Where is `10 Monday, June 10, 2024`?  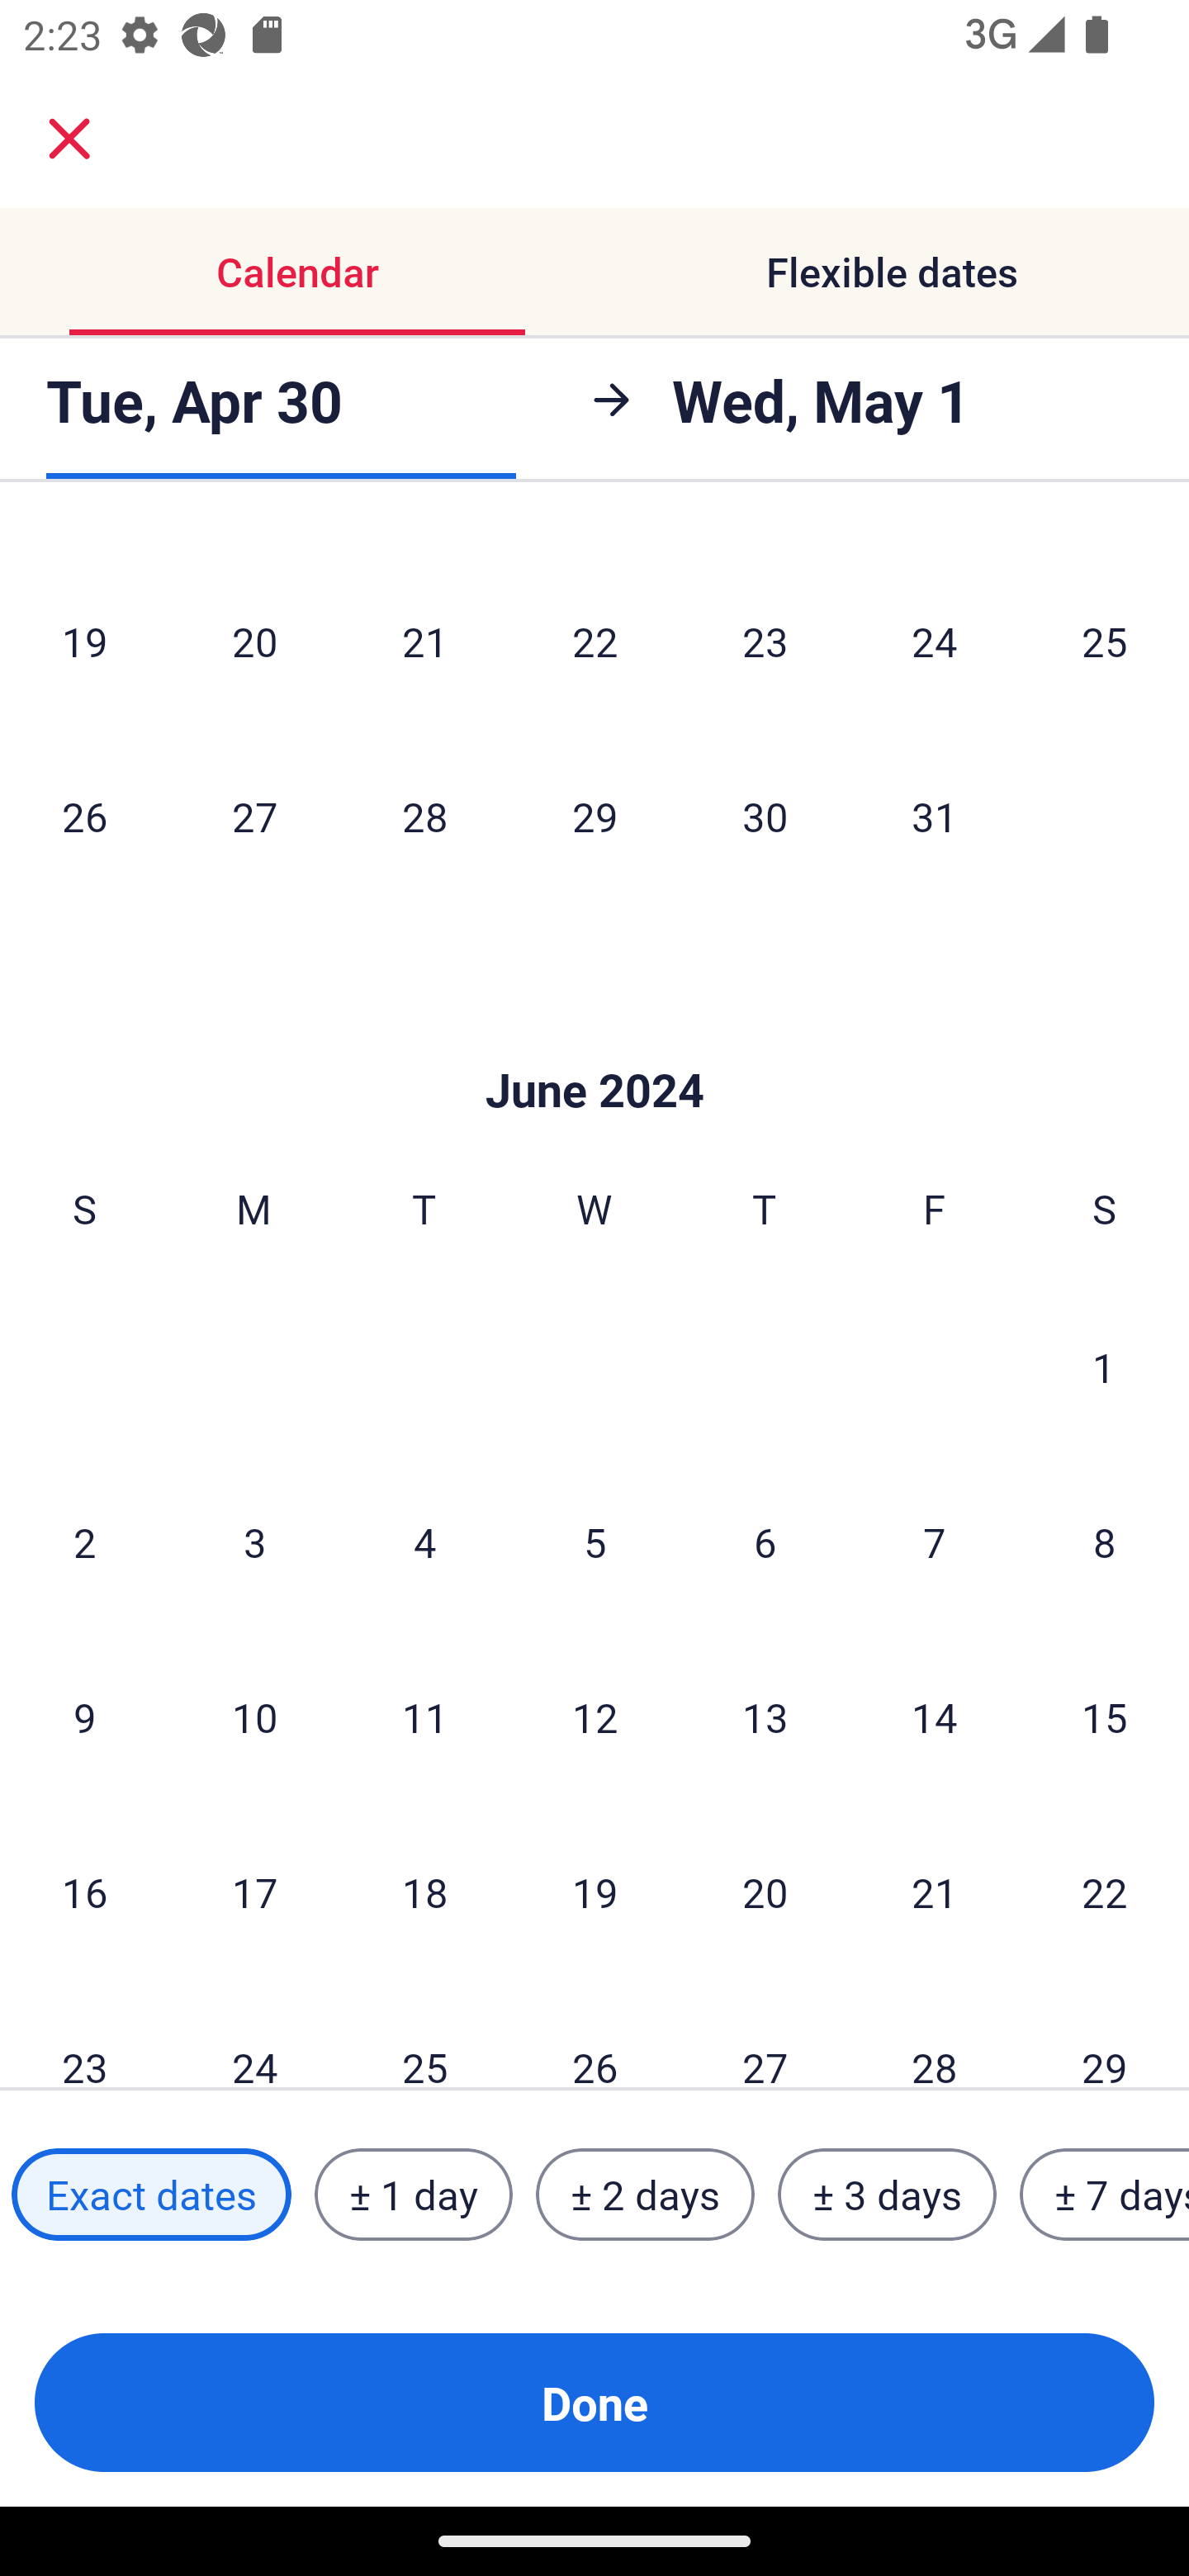 10 Monday, June 10, 2024 is located at coordinates (254, 1717).